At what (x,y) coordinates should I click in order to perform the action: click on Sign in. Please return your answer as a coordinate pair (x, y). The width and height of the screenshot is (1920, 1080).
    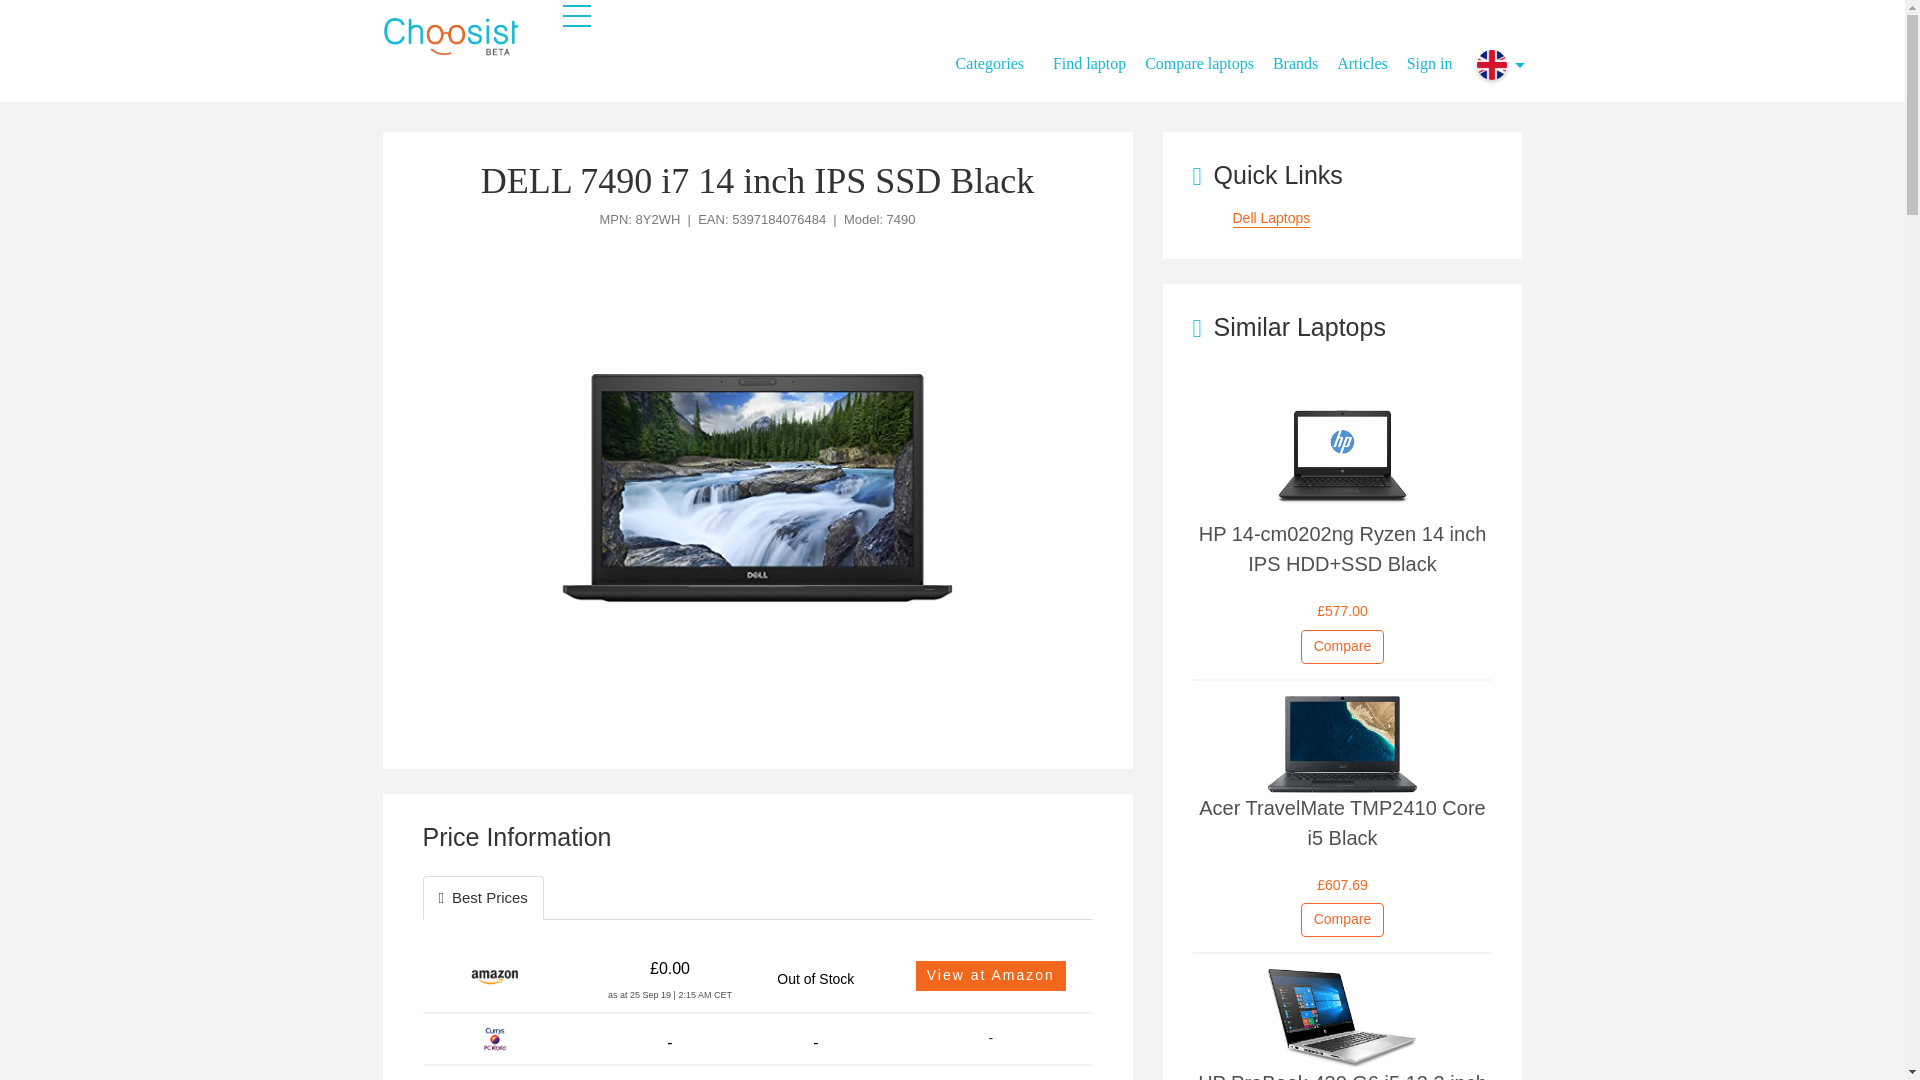
    Looking at the image, I should click on (1430, 54).